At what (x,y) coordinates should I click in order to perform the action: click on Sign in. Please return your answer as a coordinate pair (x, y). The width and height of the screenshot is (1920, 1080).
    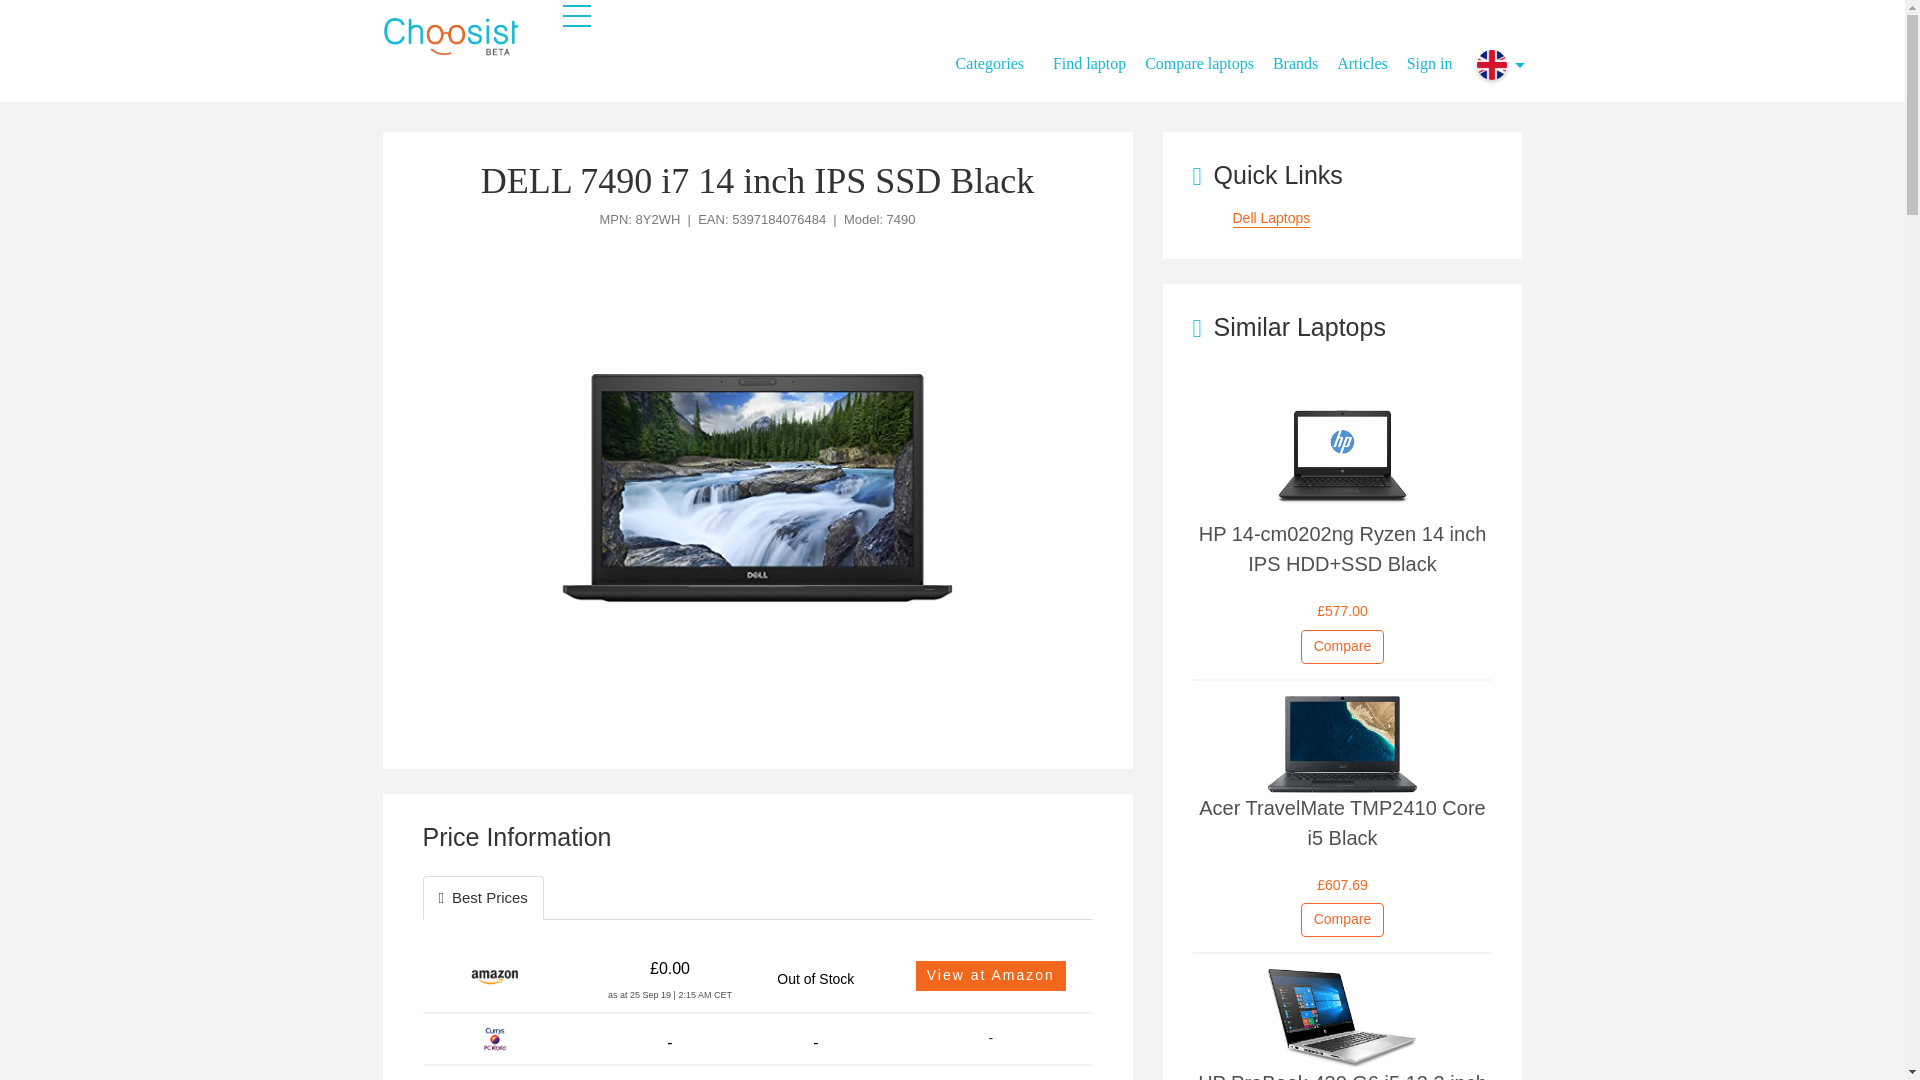
    Looking at the image, I should click on (1430, 54).